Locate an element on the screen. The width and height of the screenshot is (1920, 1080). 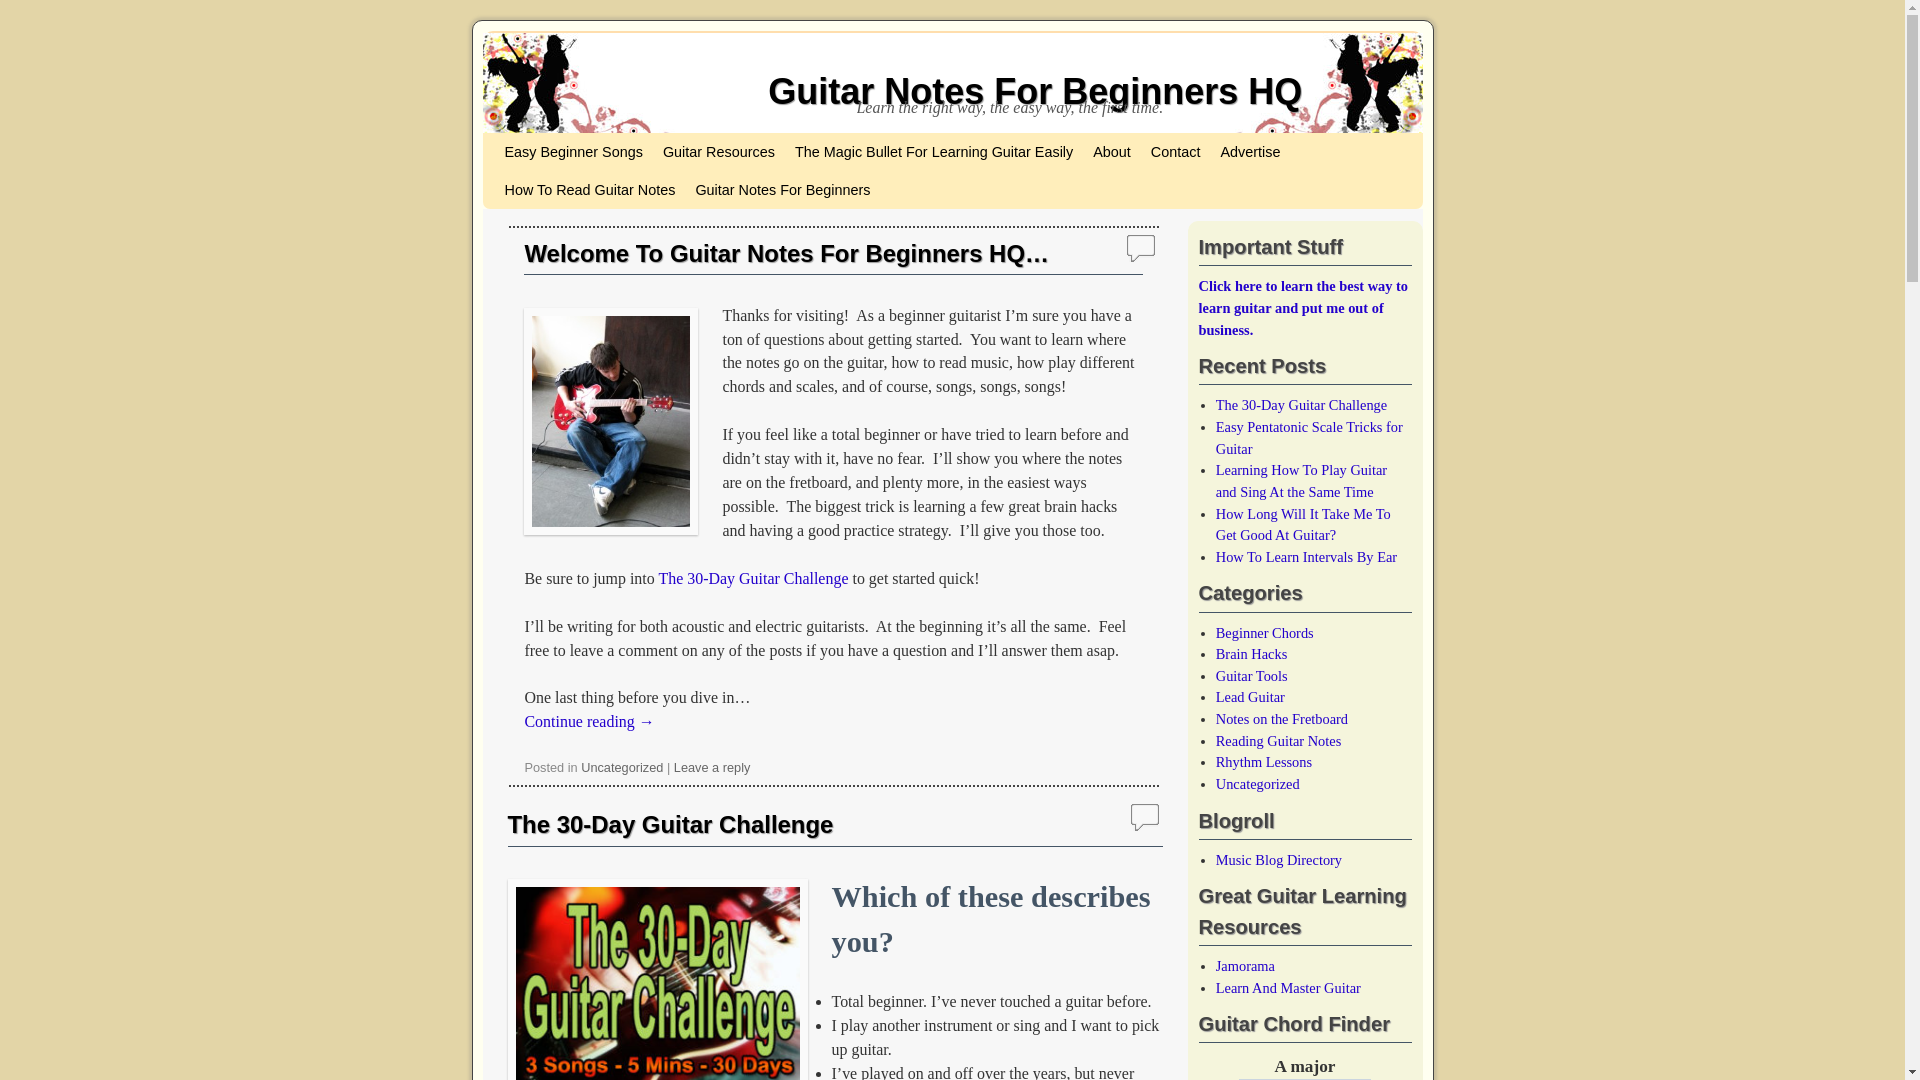
How To Read Guitar Notes is located at coordinates (589, 190).